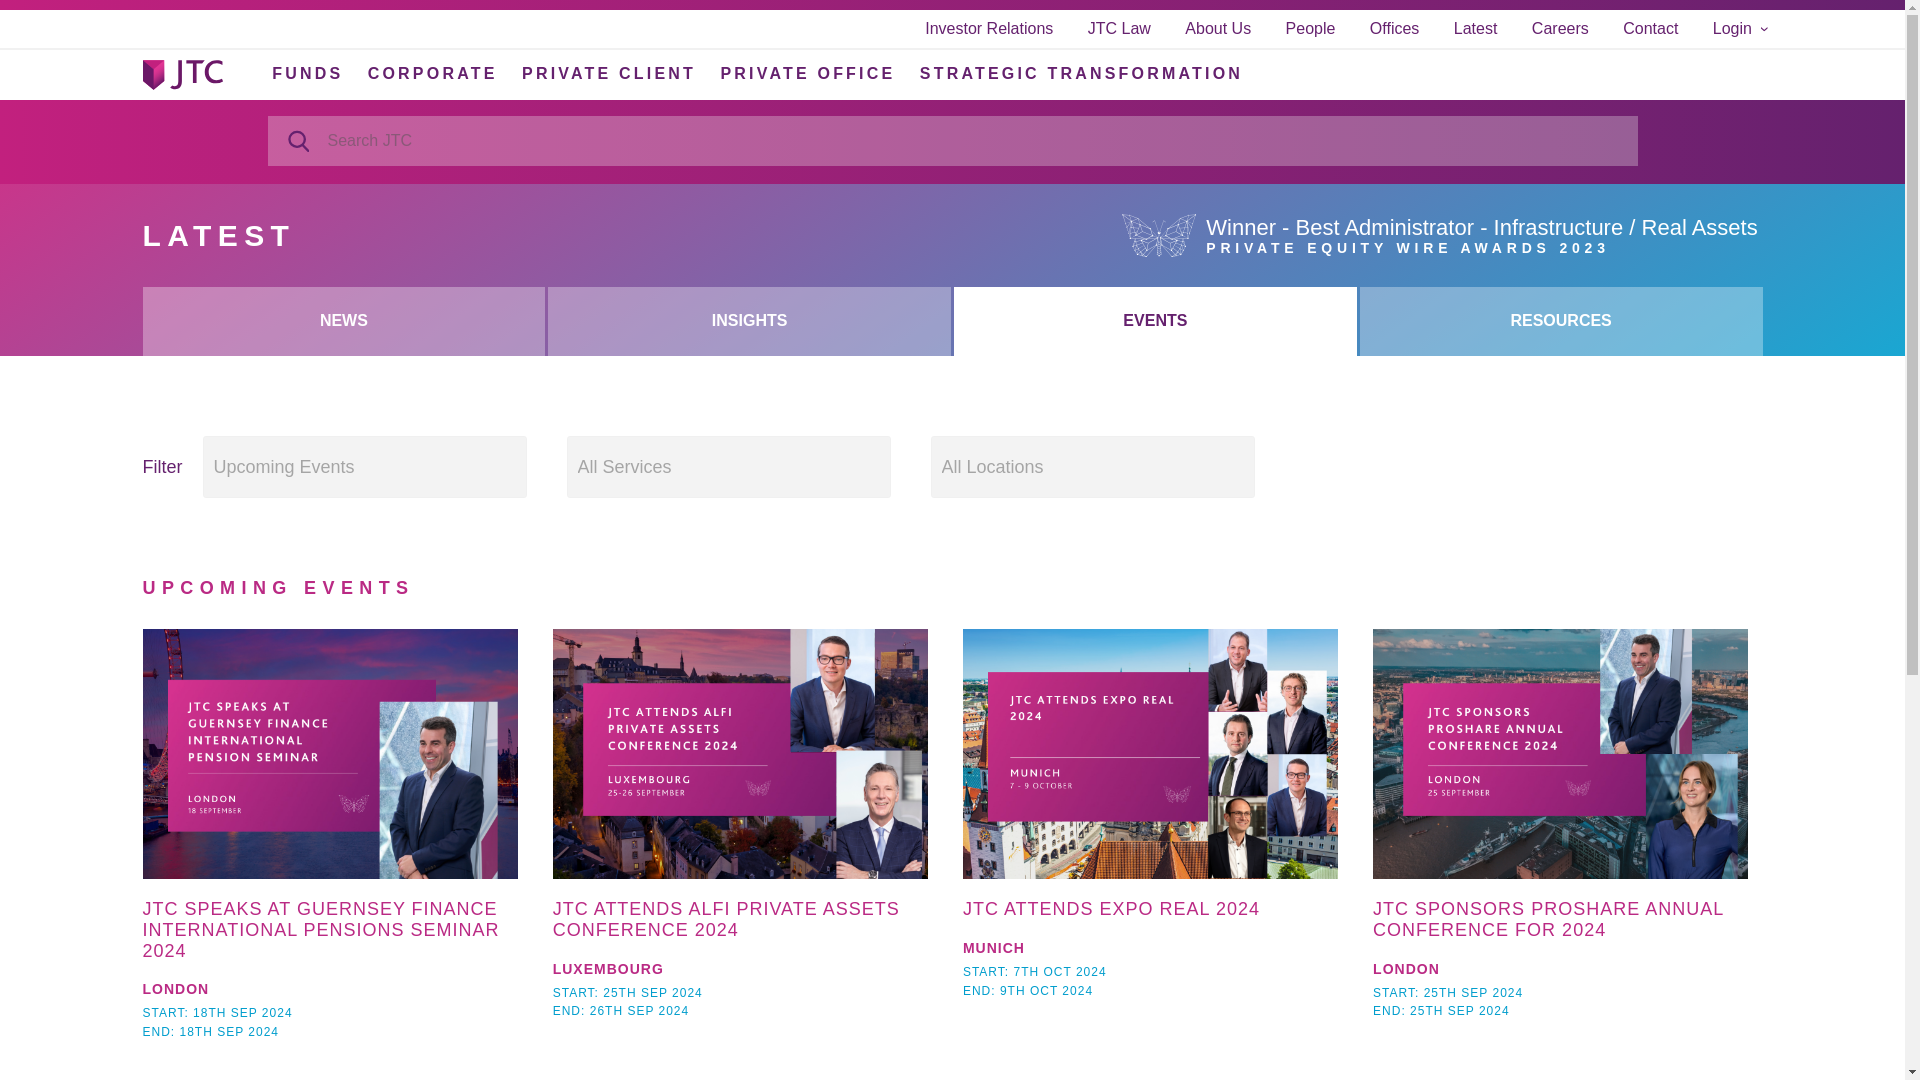 This screenshot has width=1920, height=1080. Describe the element at coordinates (1560, 28) in the screenshot. I see `Careers` at that location.